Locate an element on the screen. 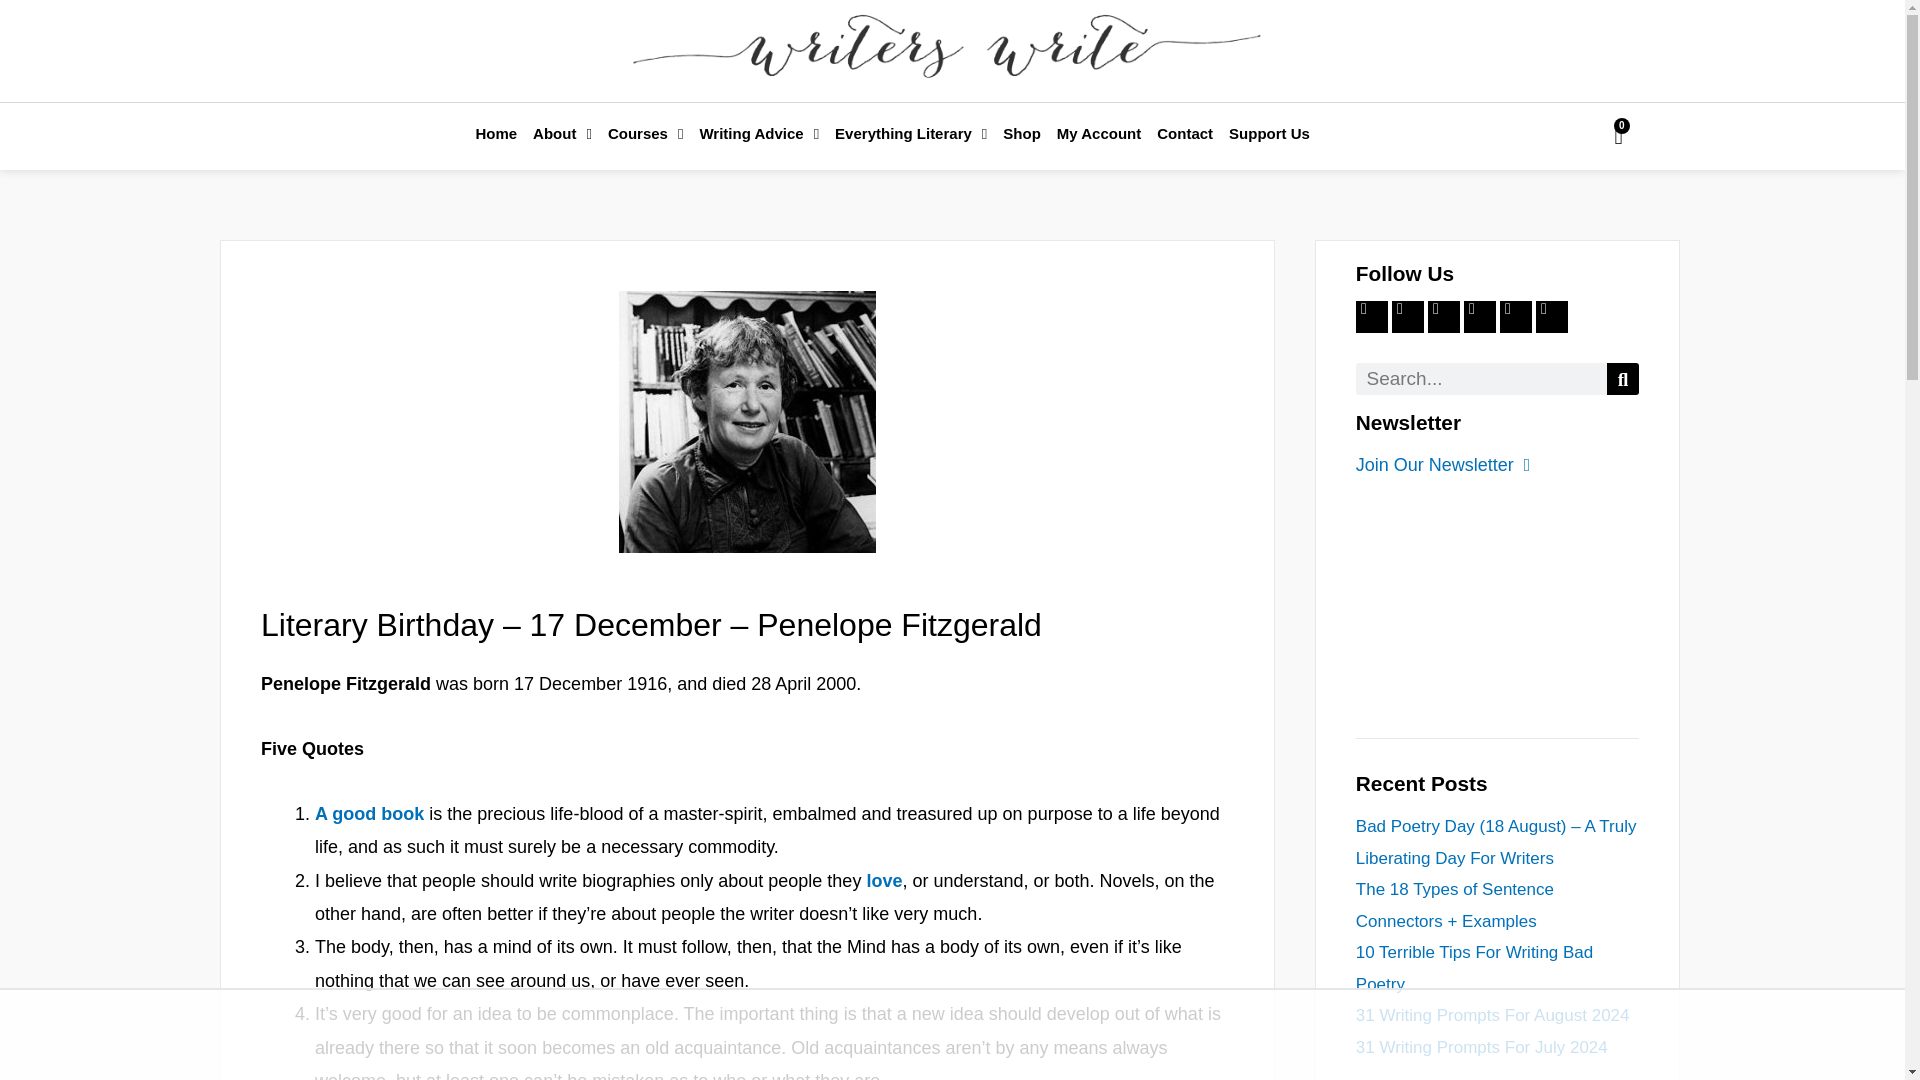  Support Us is located at coordinates (1269, 134).